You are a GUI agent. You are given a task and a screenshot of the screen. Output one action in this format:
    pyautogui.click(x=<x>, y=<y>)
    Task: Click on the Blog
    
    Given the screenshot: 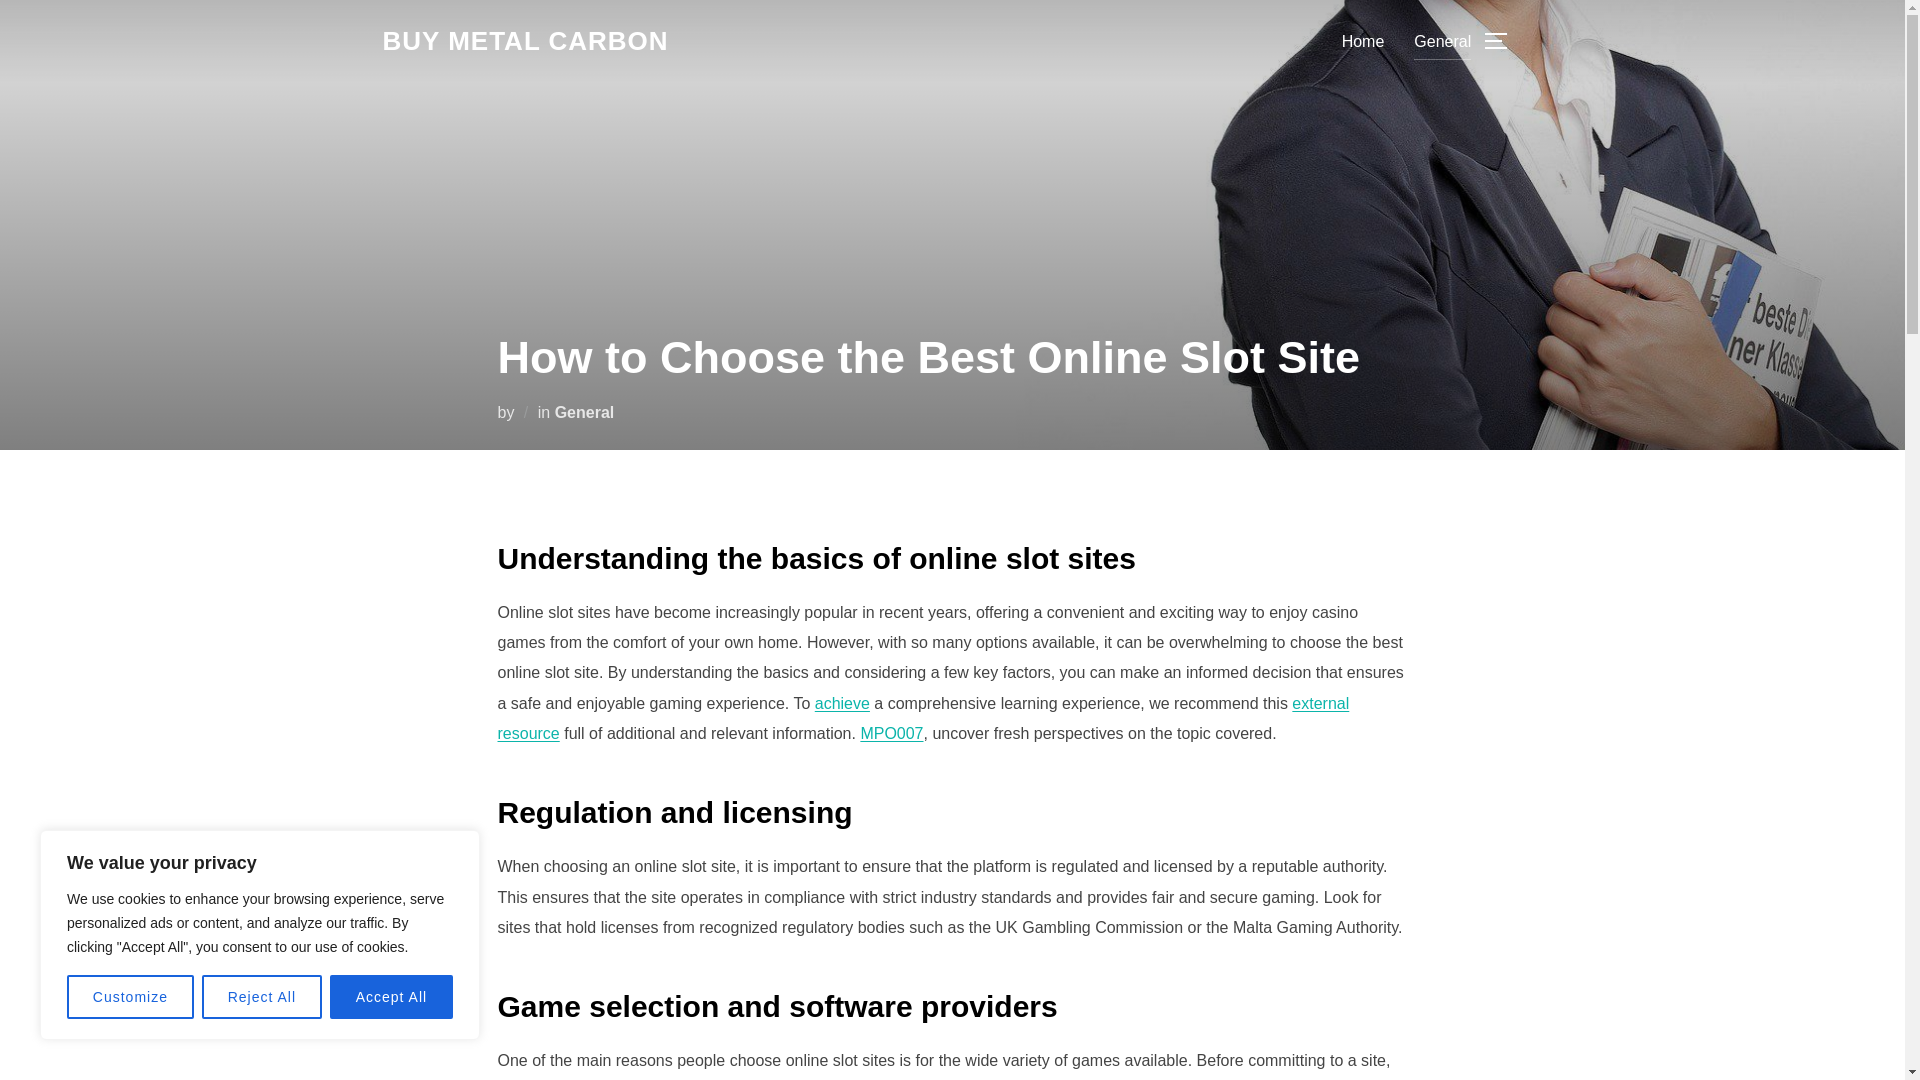 What is the action you would take?
    pyautogui.click(x=525, y=41)
    